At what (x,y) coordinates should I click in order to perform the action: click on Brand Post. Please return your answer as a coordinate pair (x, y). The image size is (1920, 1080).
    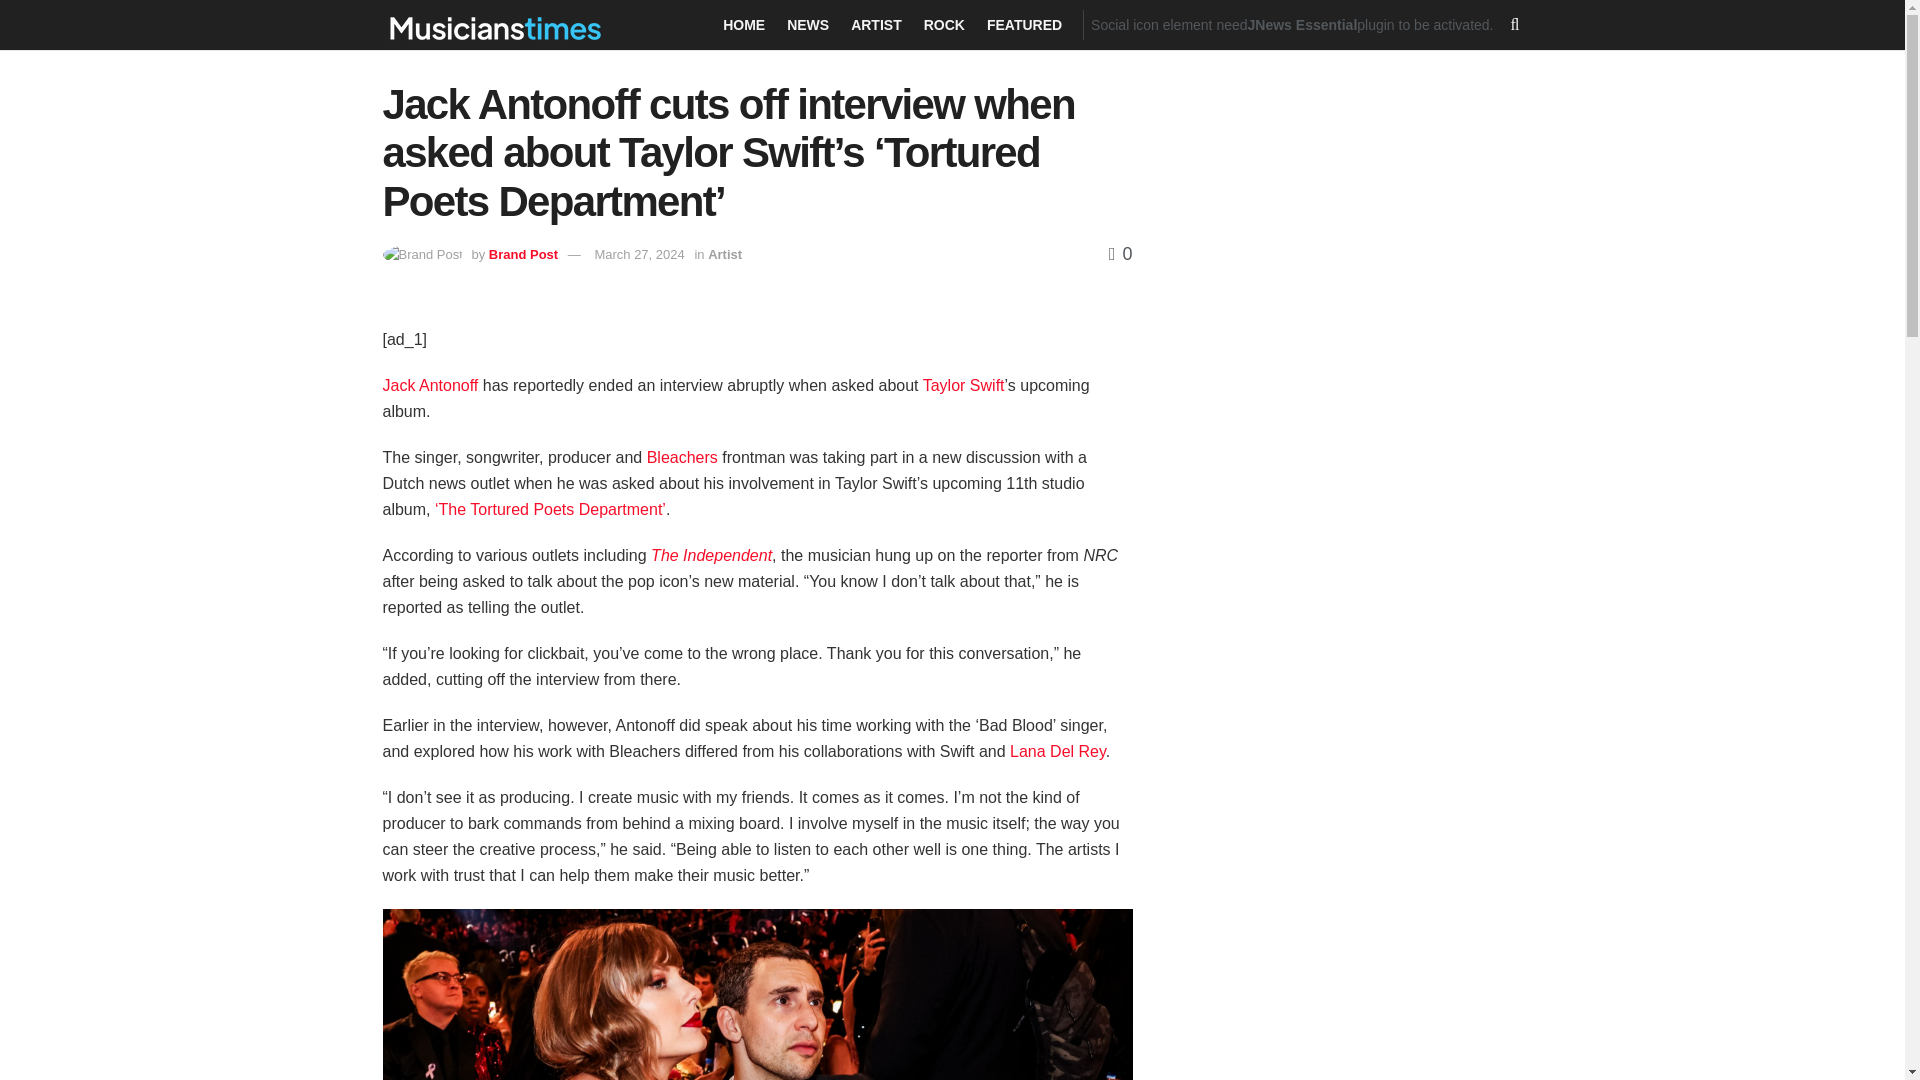
    Looking at the image, I should click on (524, 254).